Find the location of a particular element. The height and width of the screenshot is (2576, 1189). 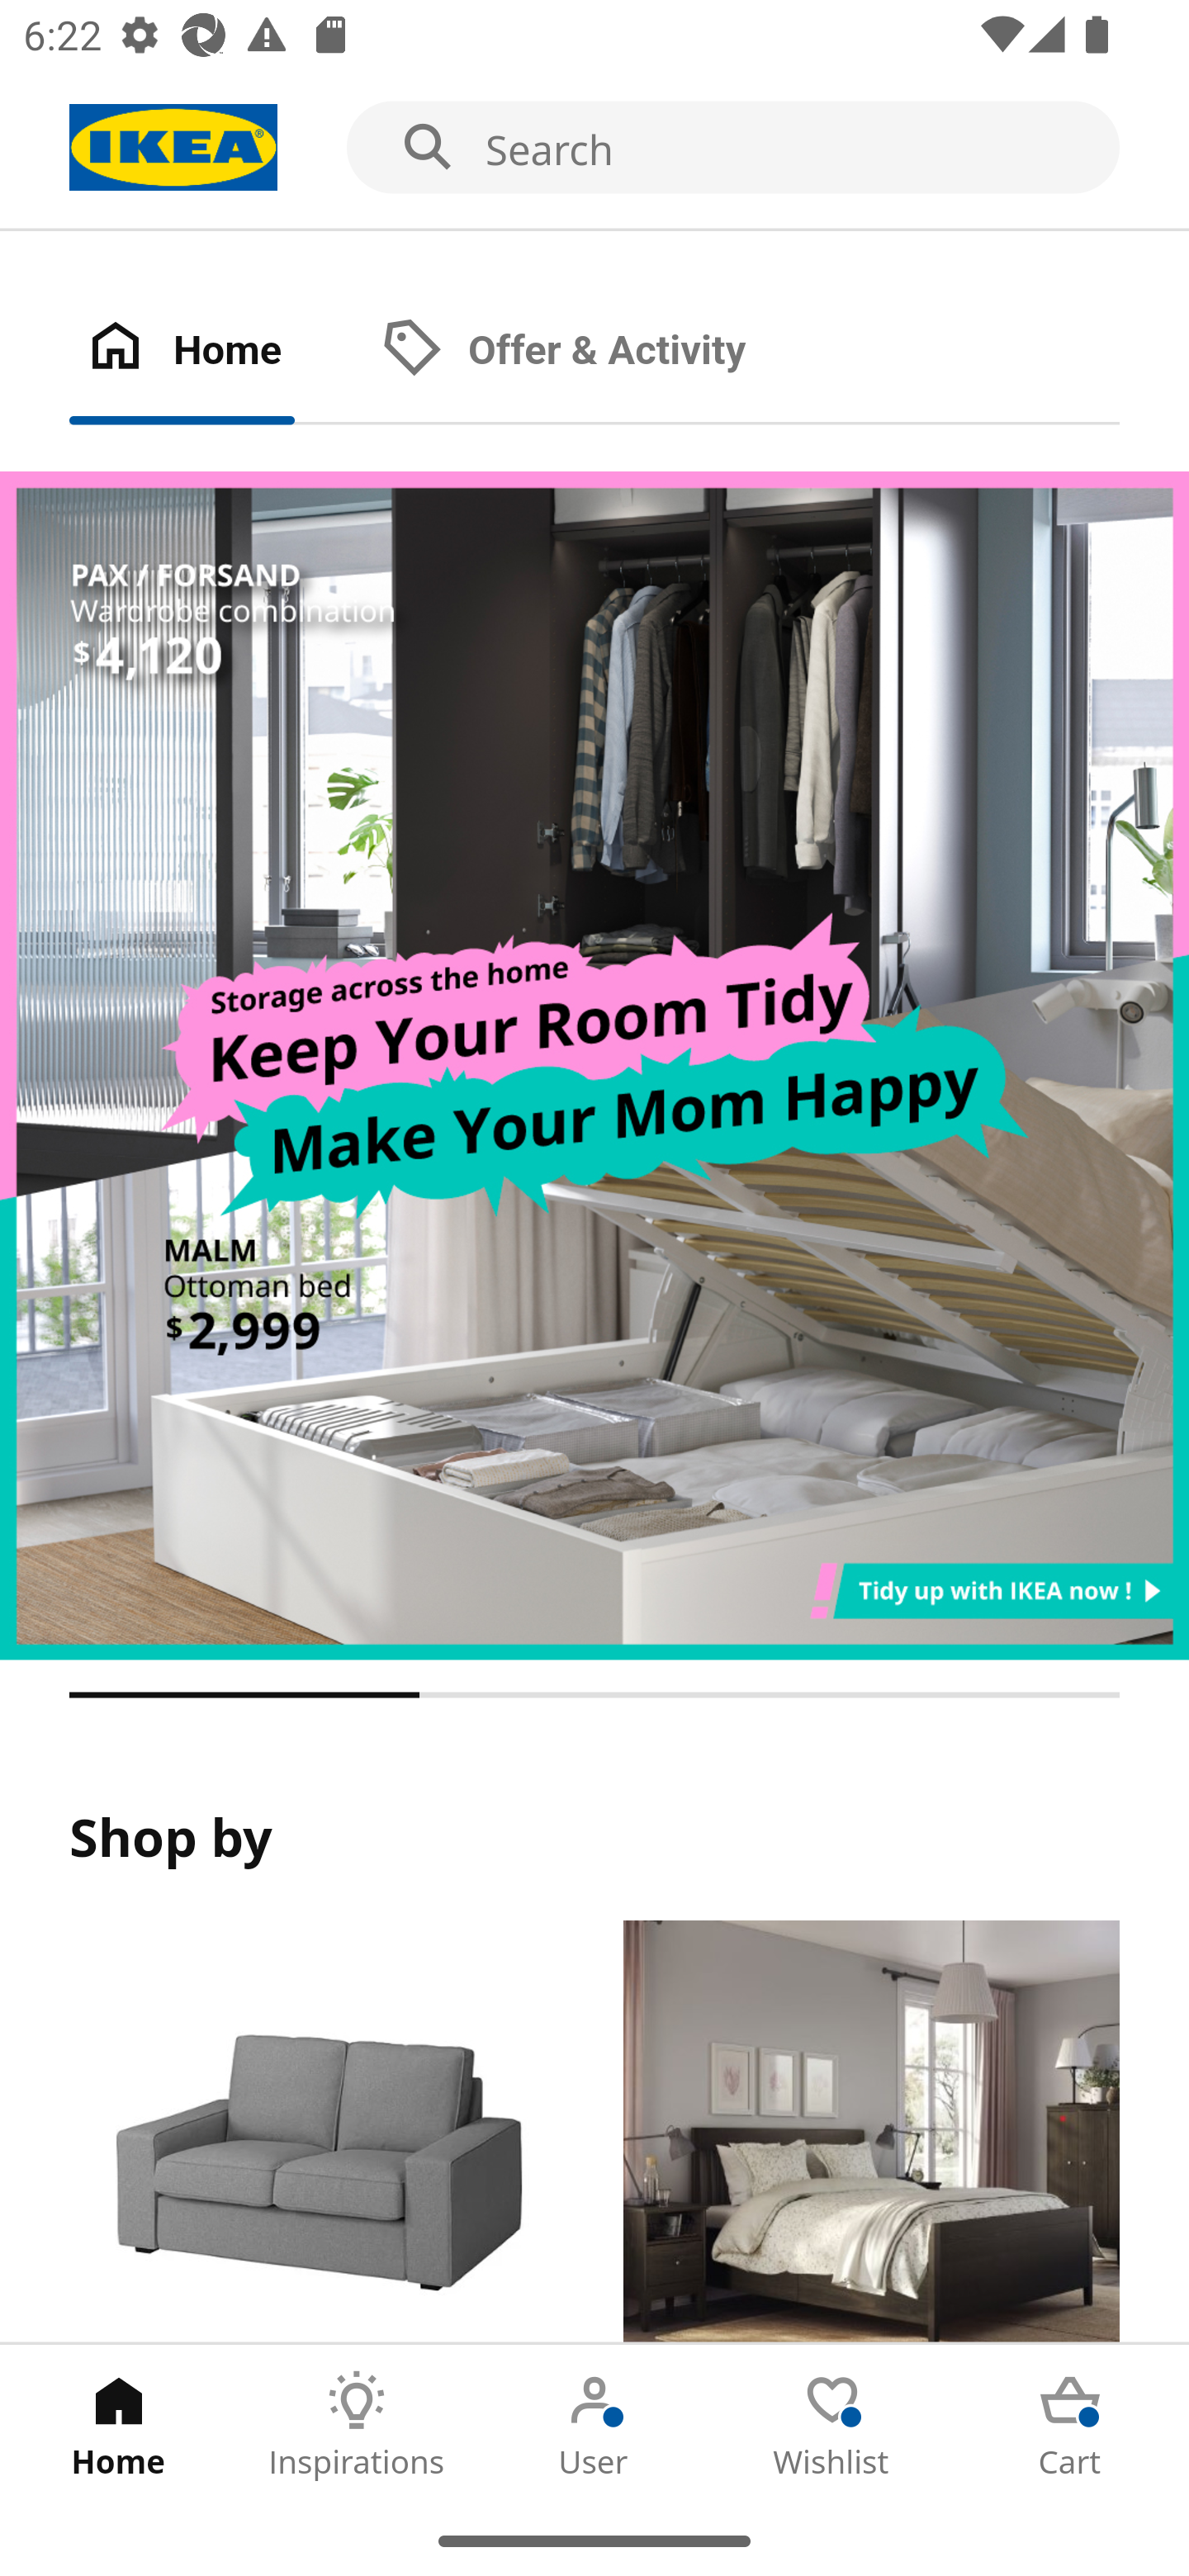

Rooms is located at coordinates (871, 2132).